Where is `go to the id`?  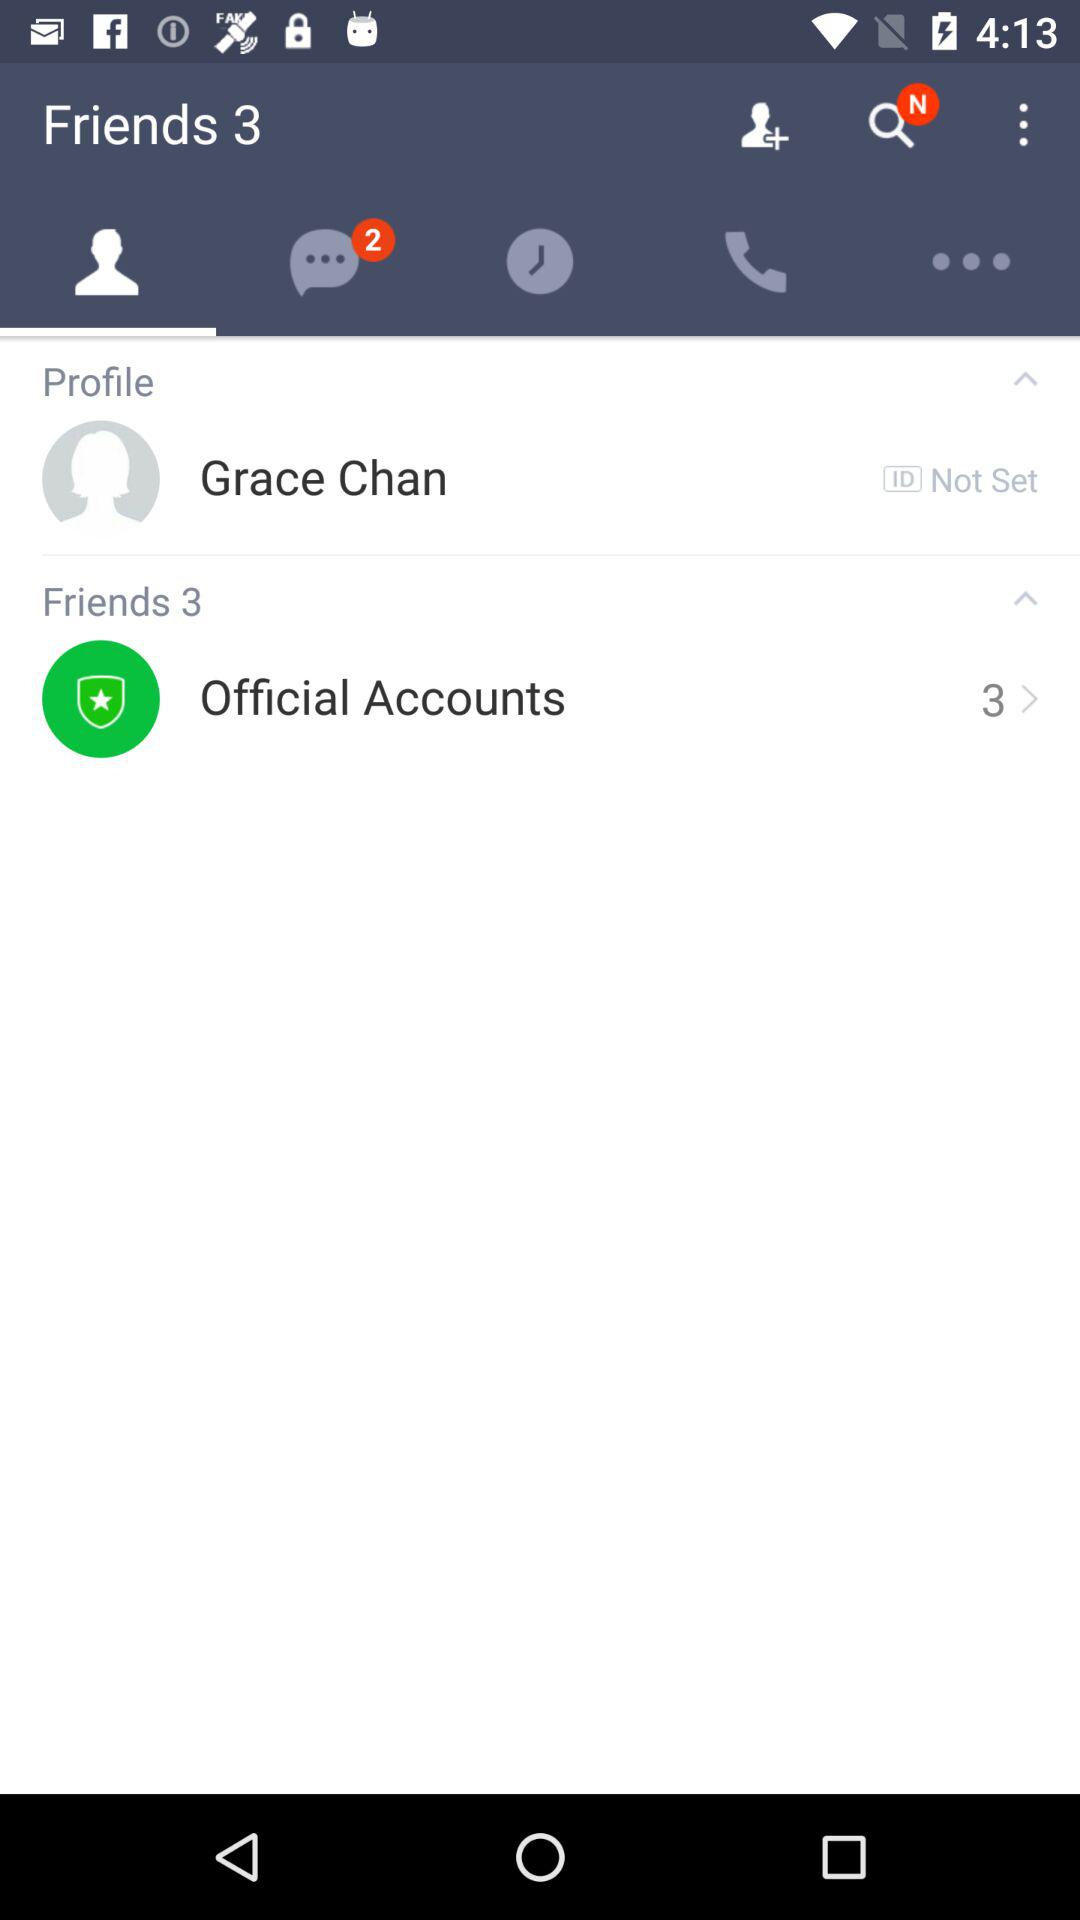
go to the id is located at coordinates (903, 478).